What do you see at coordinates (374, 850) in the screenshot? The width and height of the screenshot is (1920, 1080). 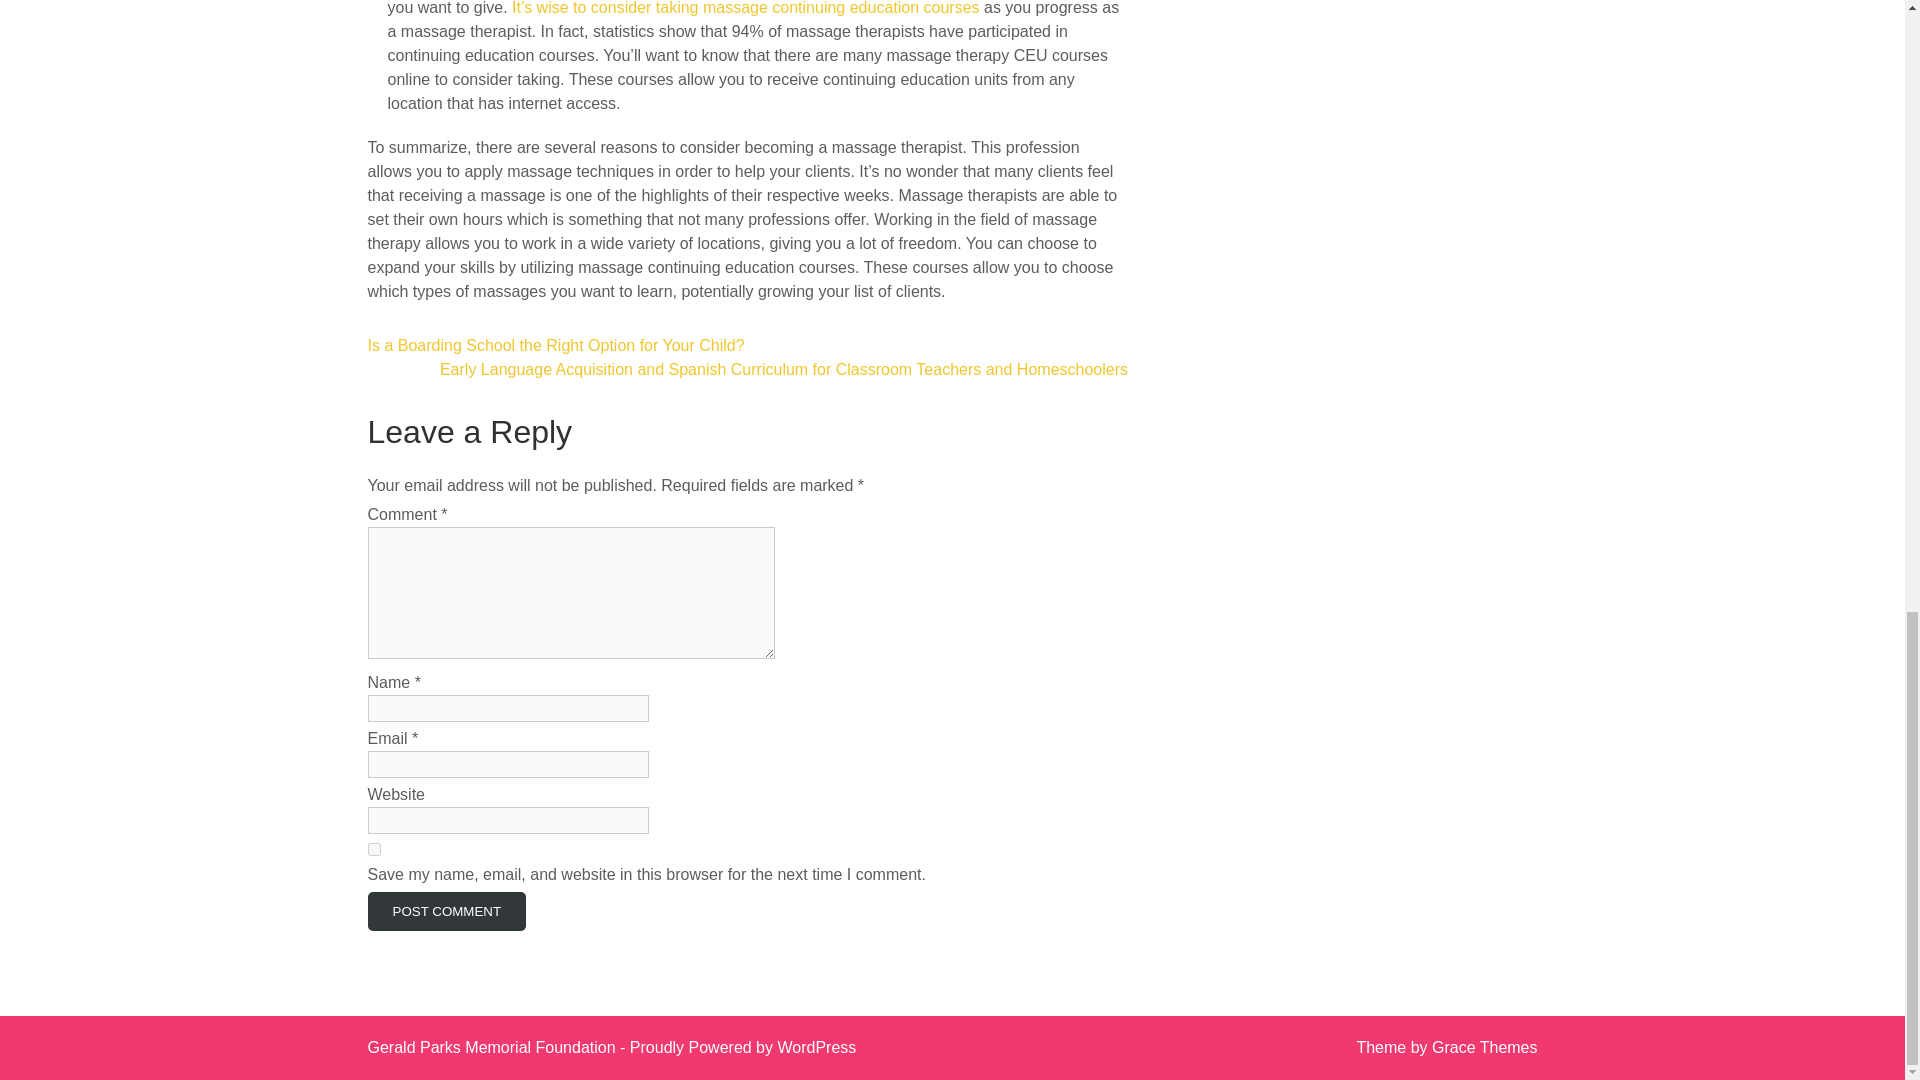 I see `yes` at bounding box center [374, 850].